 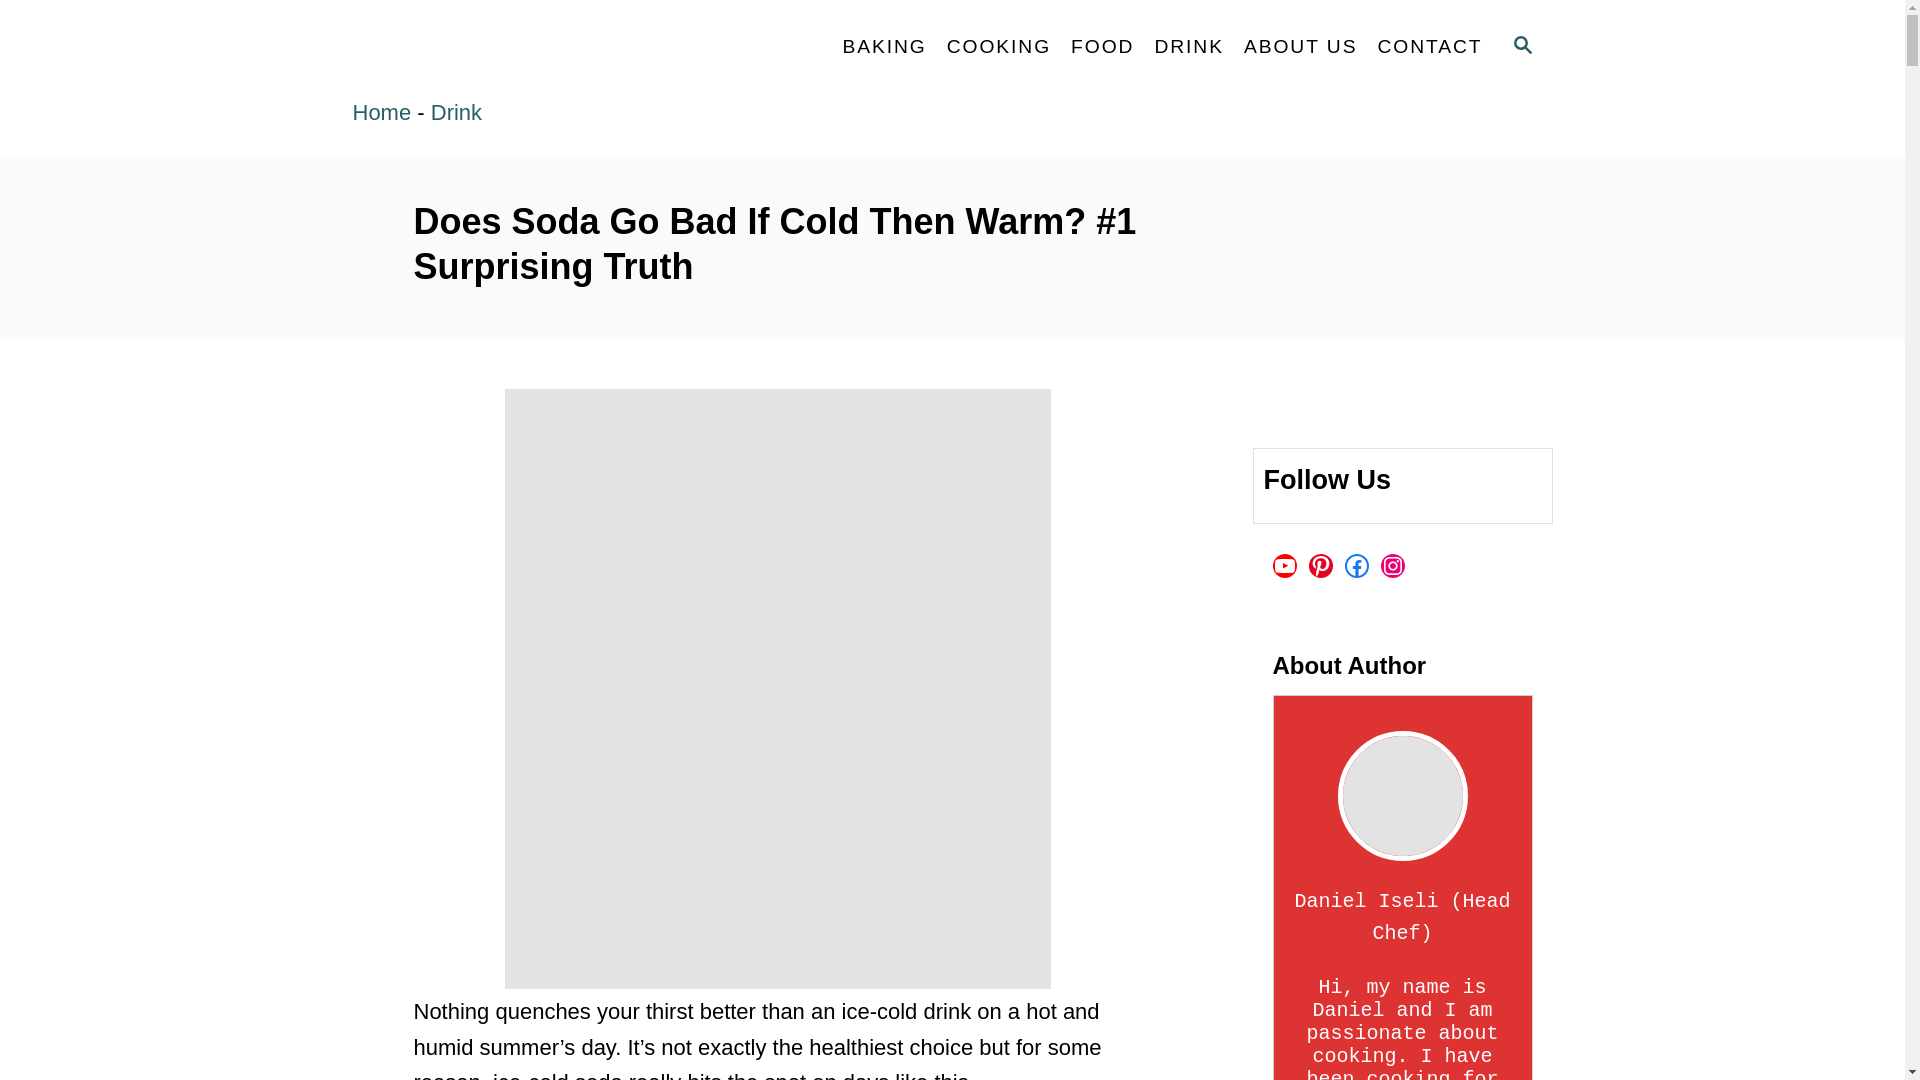 What do you see at coordinates (1429, 46) in the screenshot?
I see `CONTACT` at bounding box center [1429, 46].